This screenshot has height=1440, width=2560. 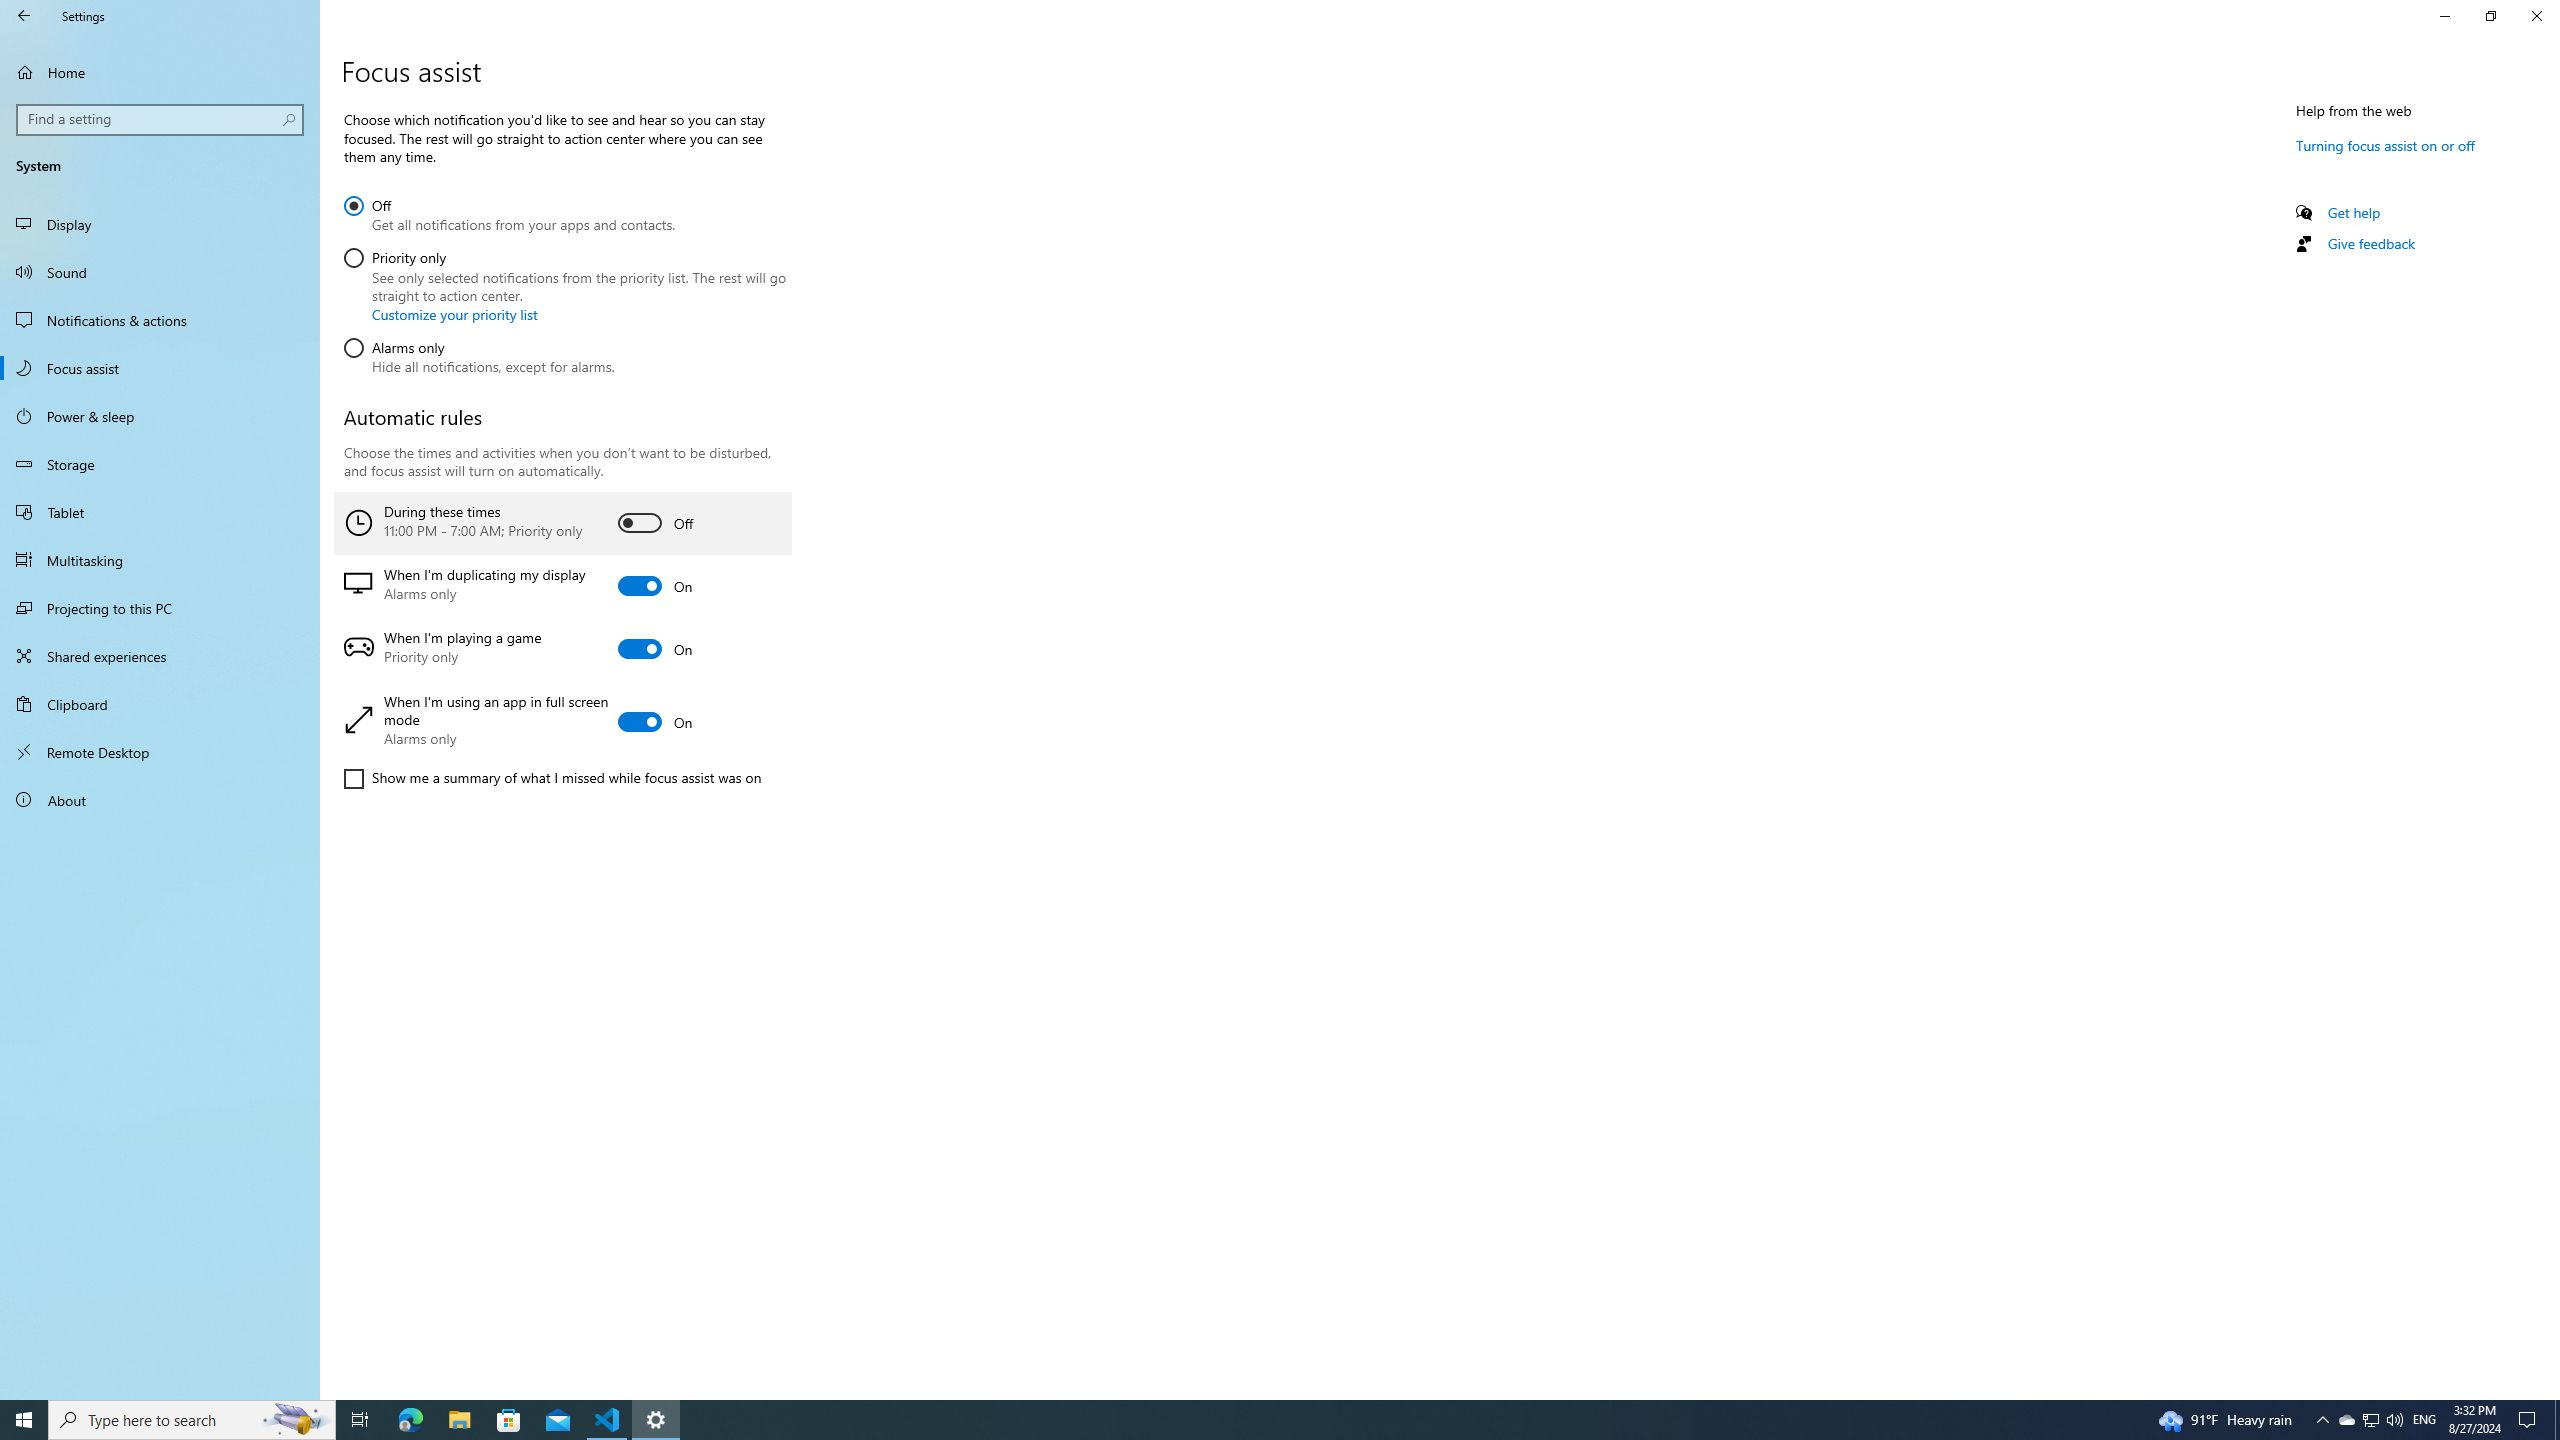 What do you see at coordinates (564, 282) in the screenshot?
I see `Clipboard` at bounding box center [564, 282].